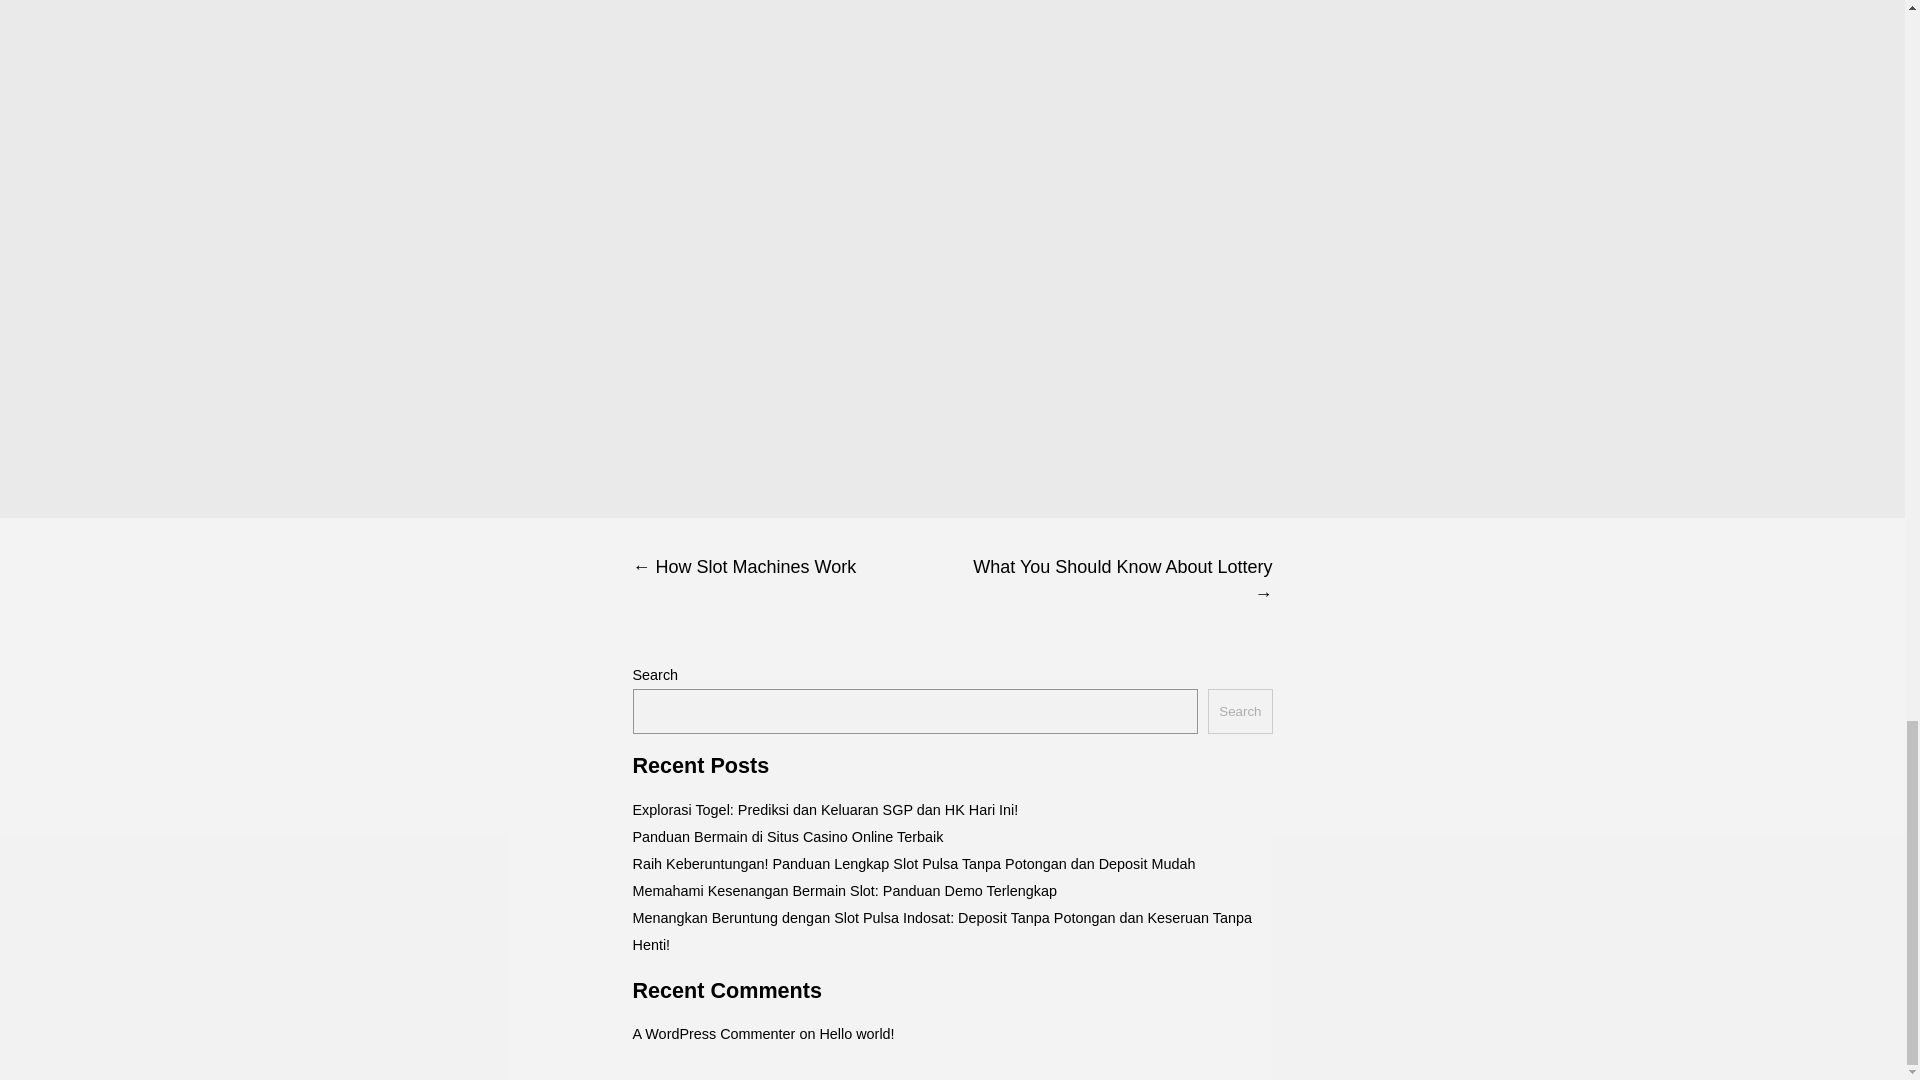  What do you see at coordinates (856, 1034) in the screenshot?
I see `Hello world!` at bounding box center [856, 1034].